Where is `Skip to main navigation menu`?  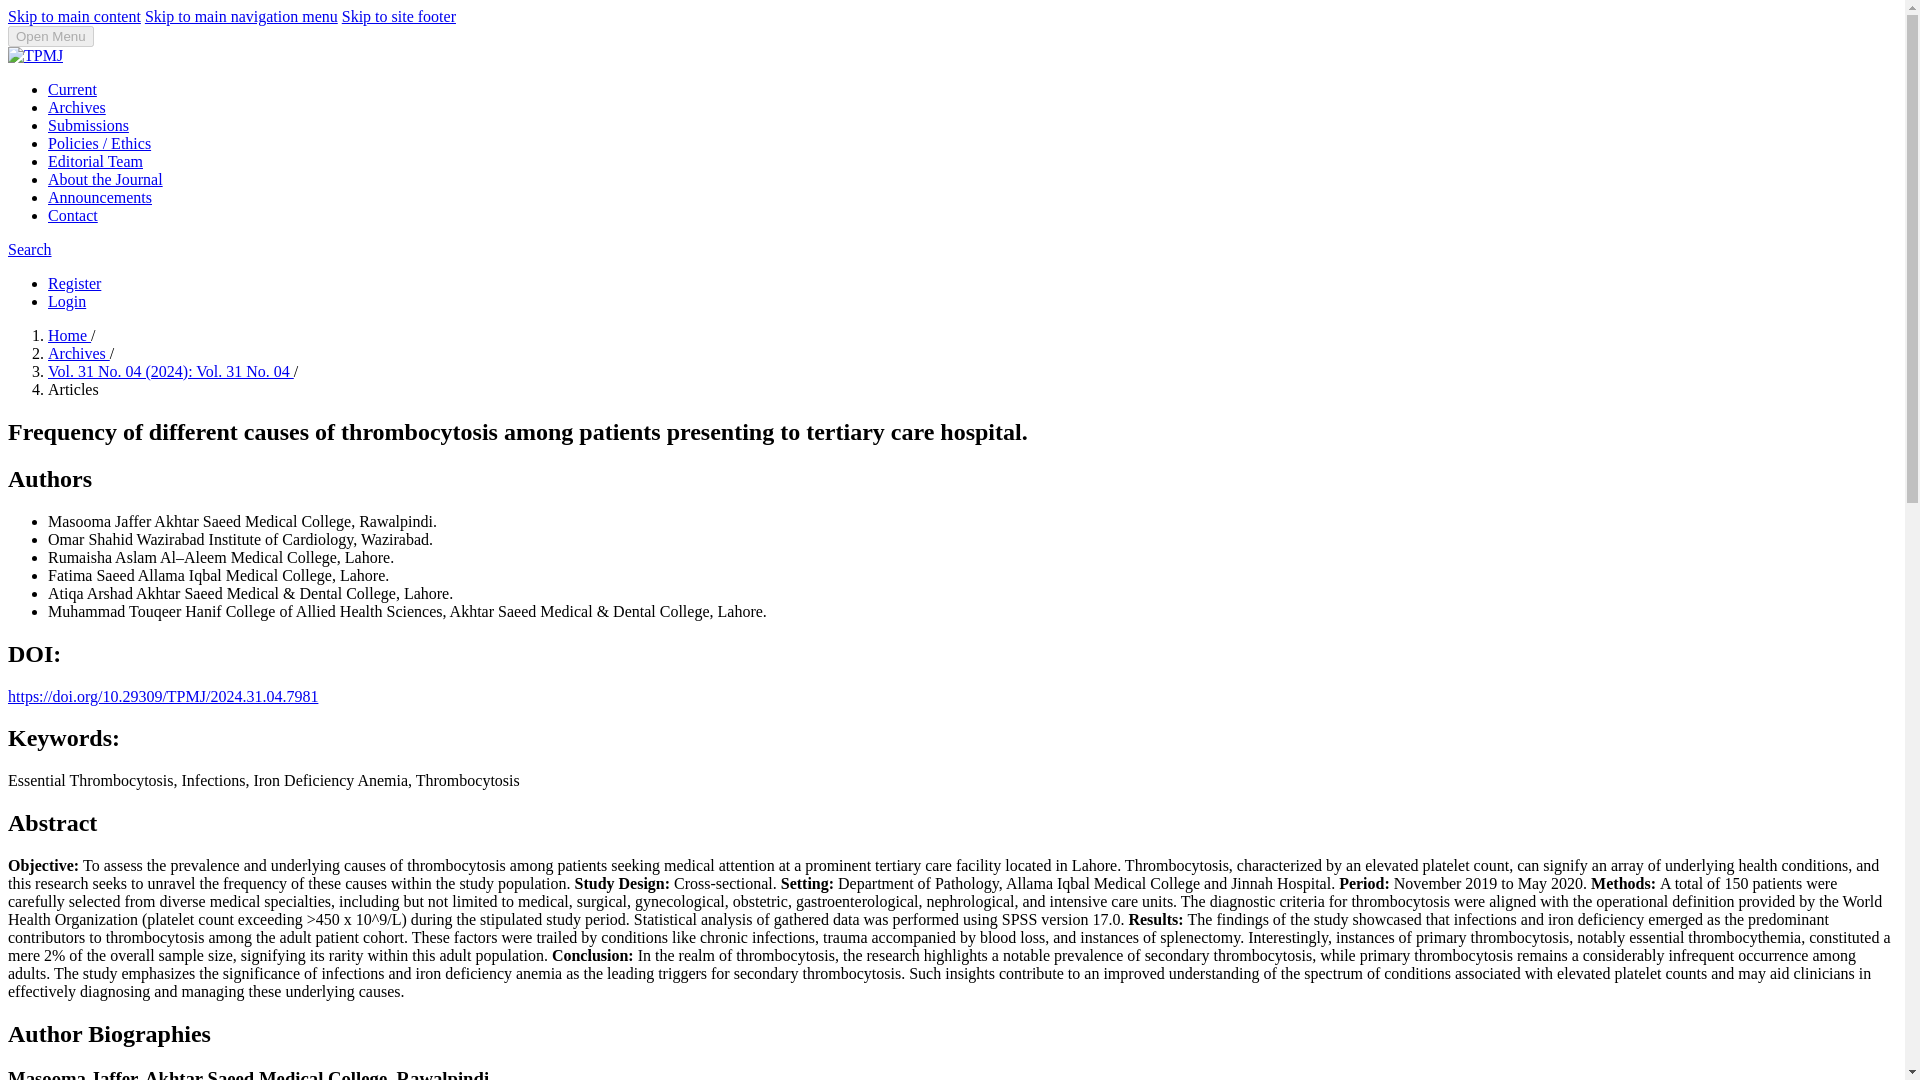 Skip to main navigation menu is located at coordinates (241, 16).